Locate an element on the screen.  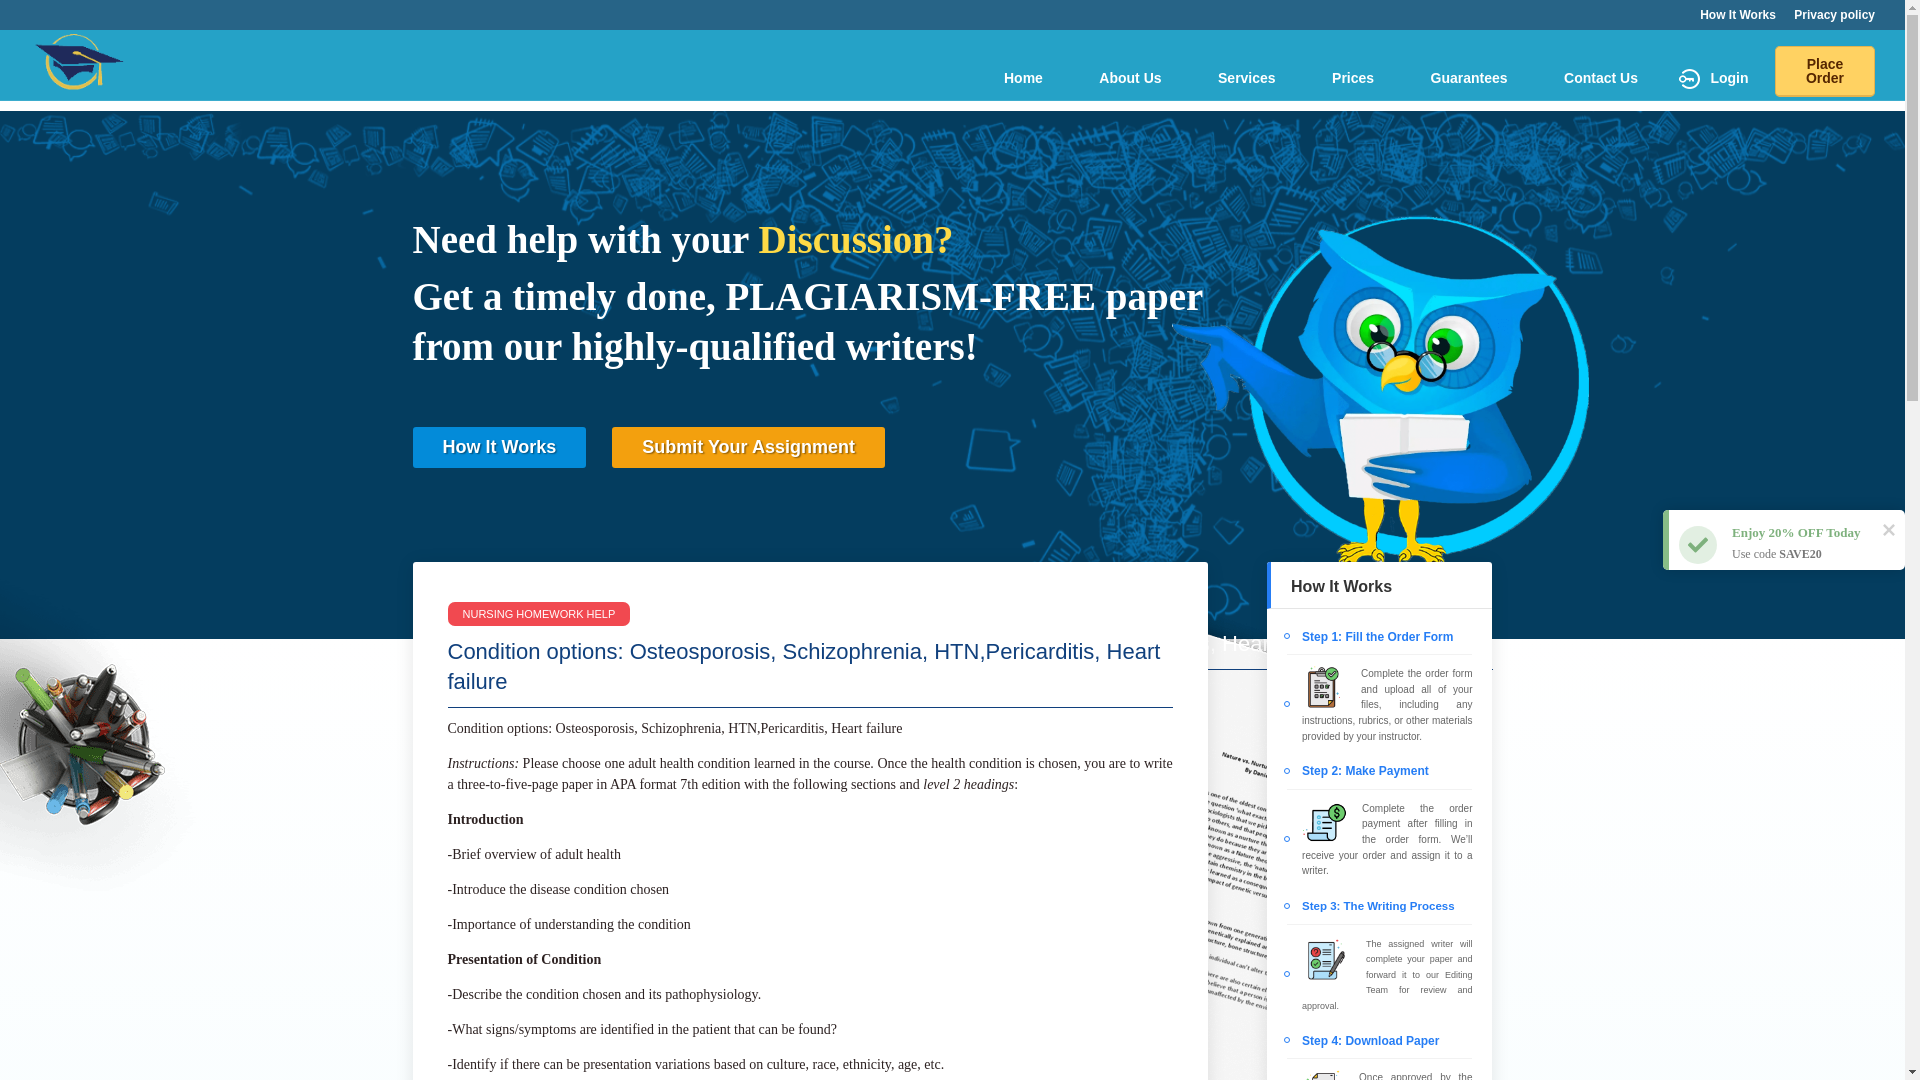
NURSING HOMEWORK HELP is located at coordinates (539, 614).